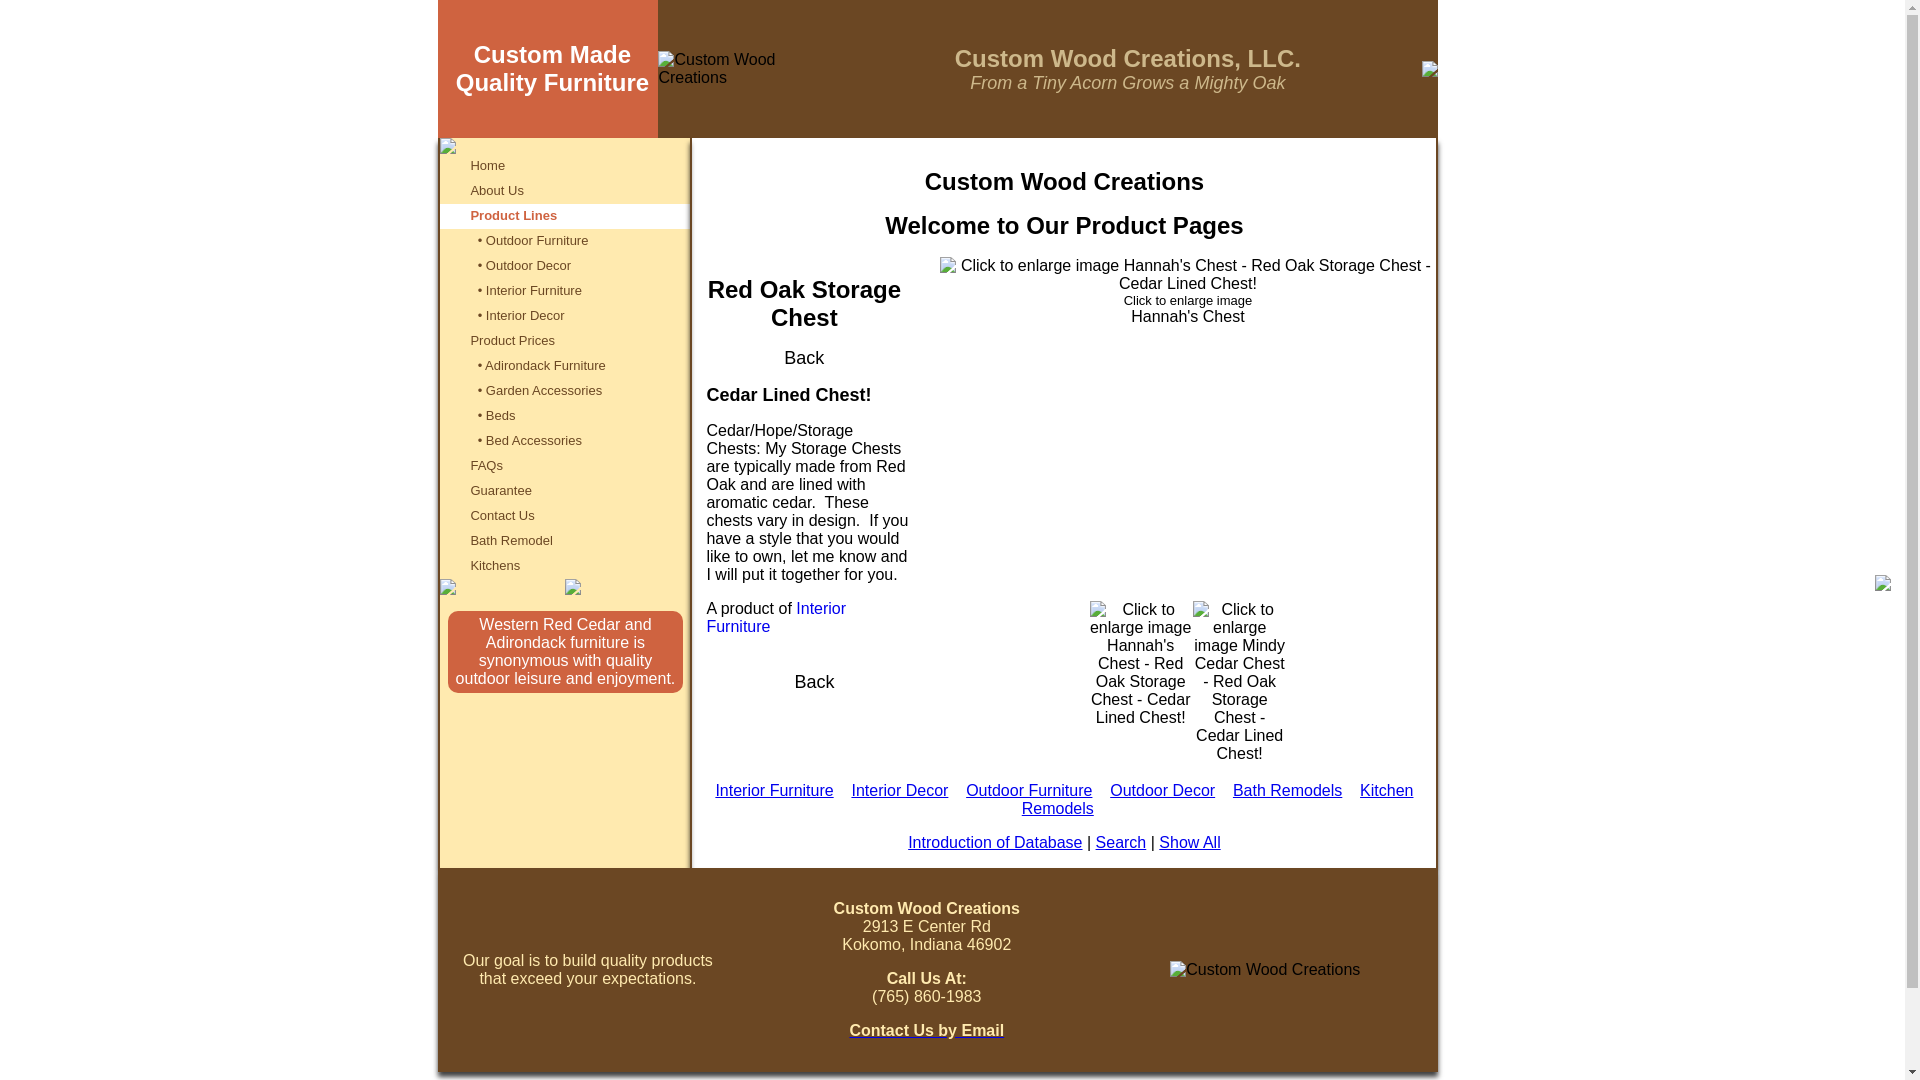  I want to click on Product Prices, so click(512, 338).